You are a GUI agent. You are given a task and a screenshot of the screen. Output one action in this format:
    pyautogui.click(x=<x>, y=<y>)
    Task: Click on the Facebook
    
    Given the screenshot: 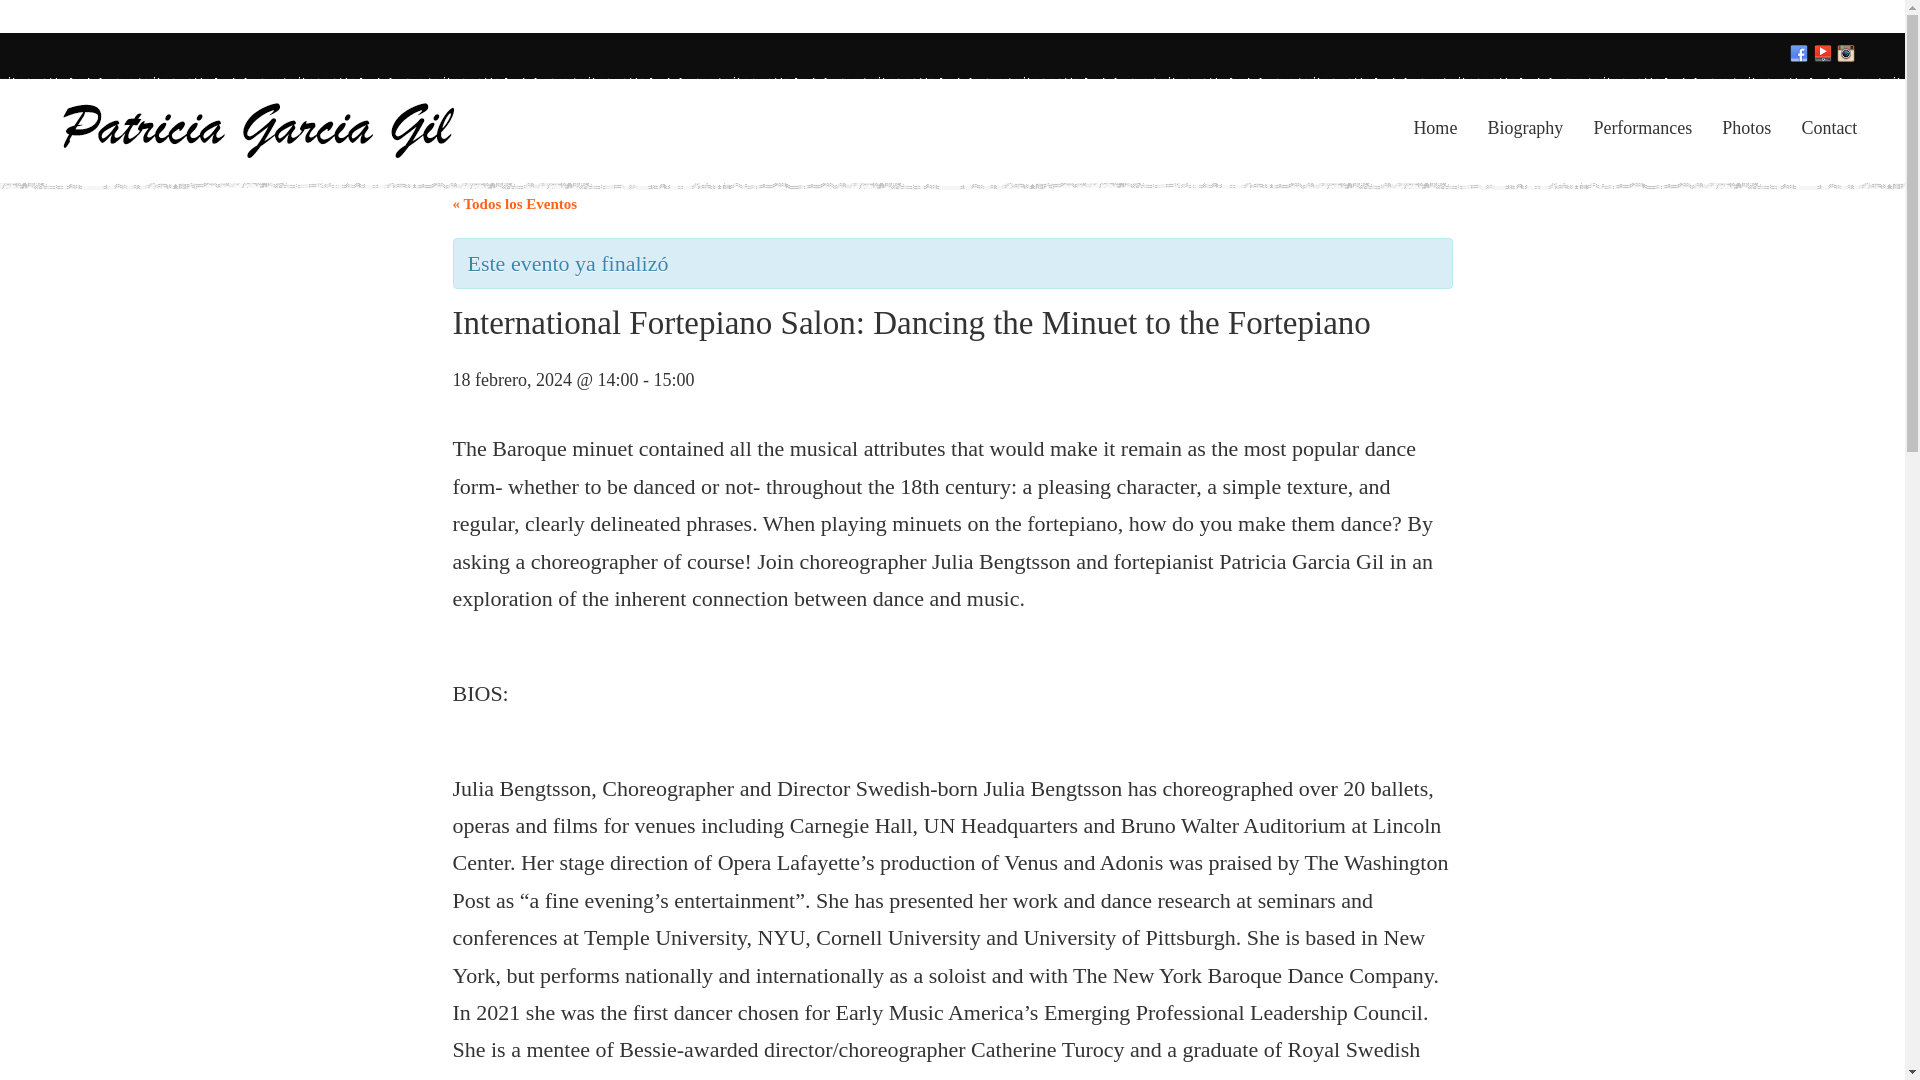 What is the action you would take?
    pyautogui.click(x=1800, y=54)
    